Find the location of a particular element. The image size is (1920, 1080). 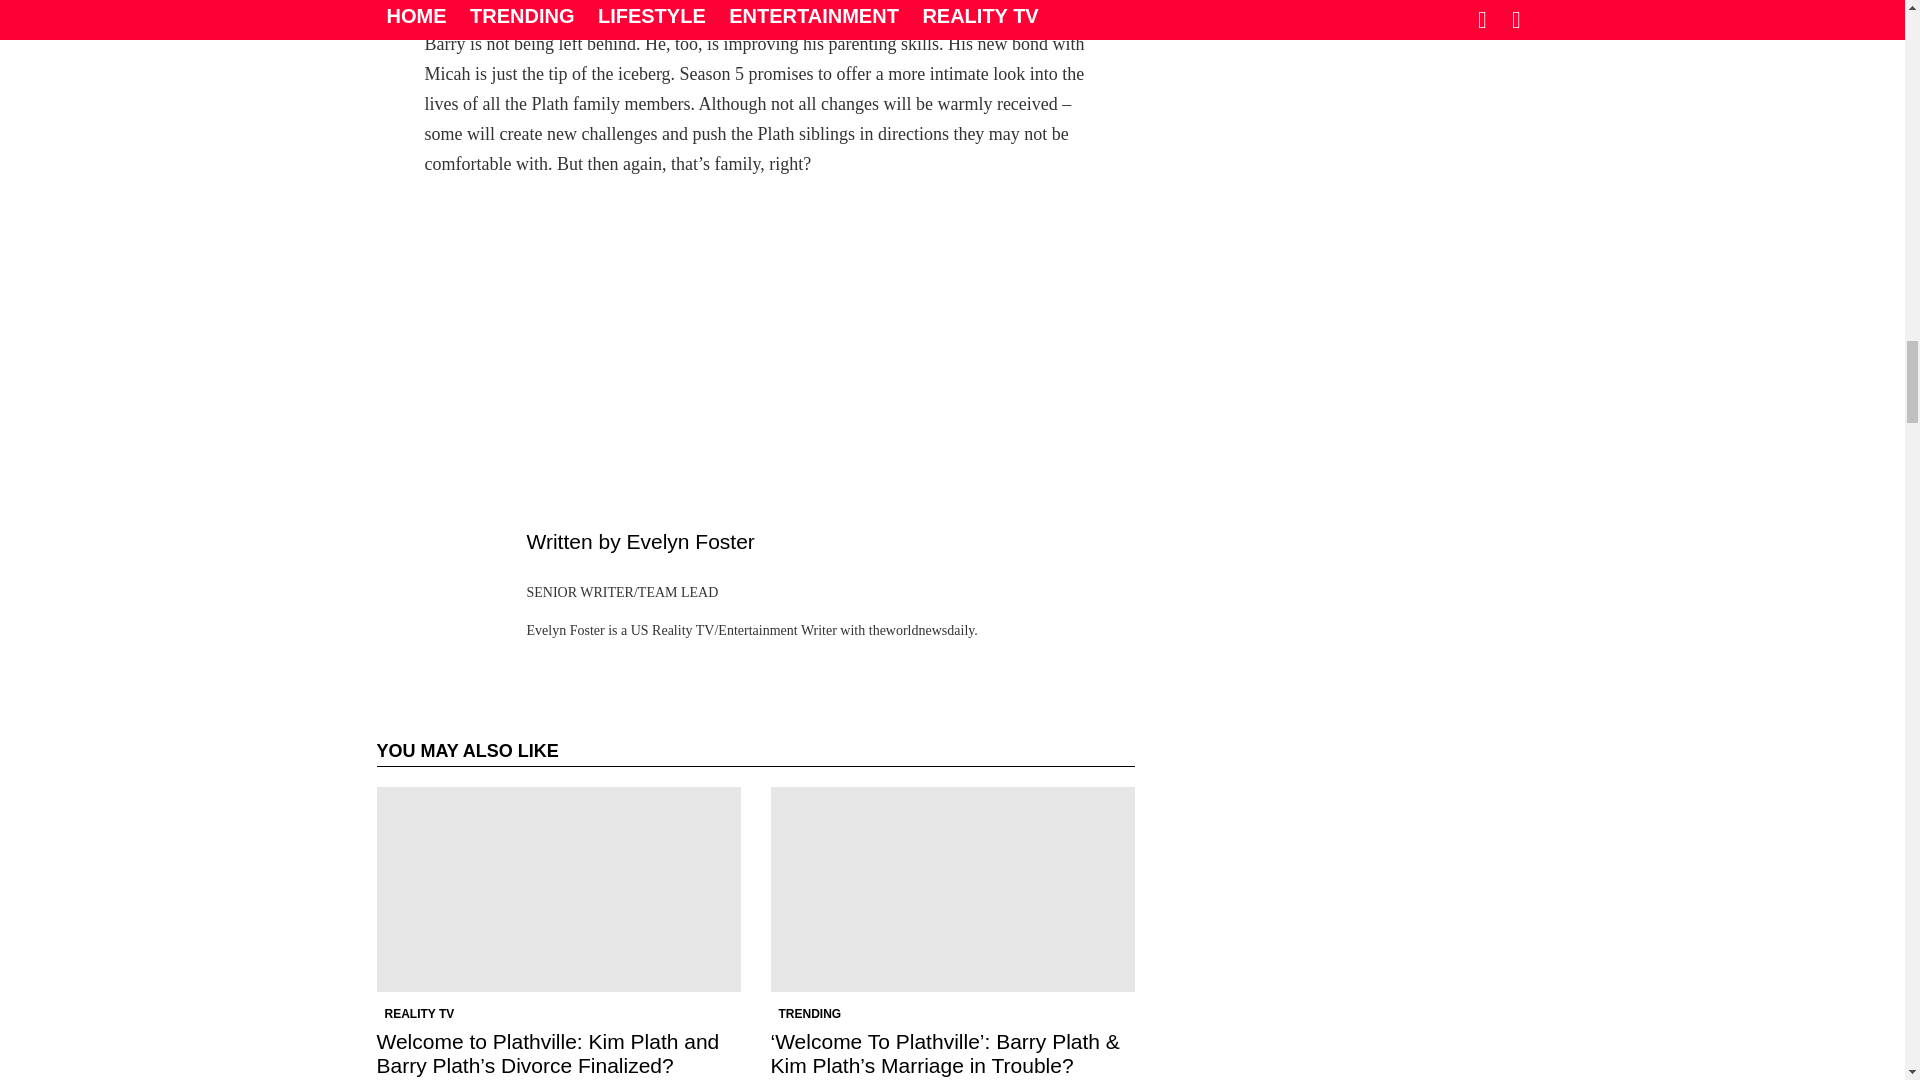

Evelyn Foster is located at coordinates (690, 541).